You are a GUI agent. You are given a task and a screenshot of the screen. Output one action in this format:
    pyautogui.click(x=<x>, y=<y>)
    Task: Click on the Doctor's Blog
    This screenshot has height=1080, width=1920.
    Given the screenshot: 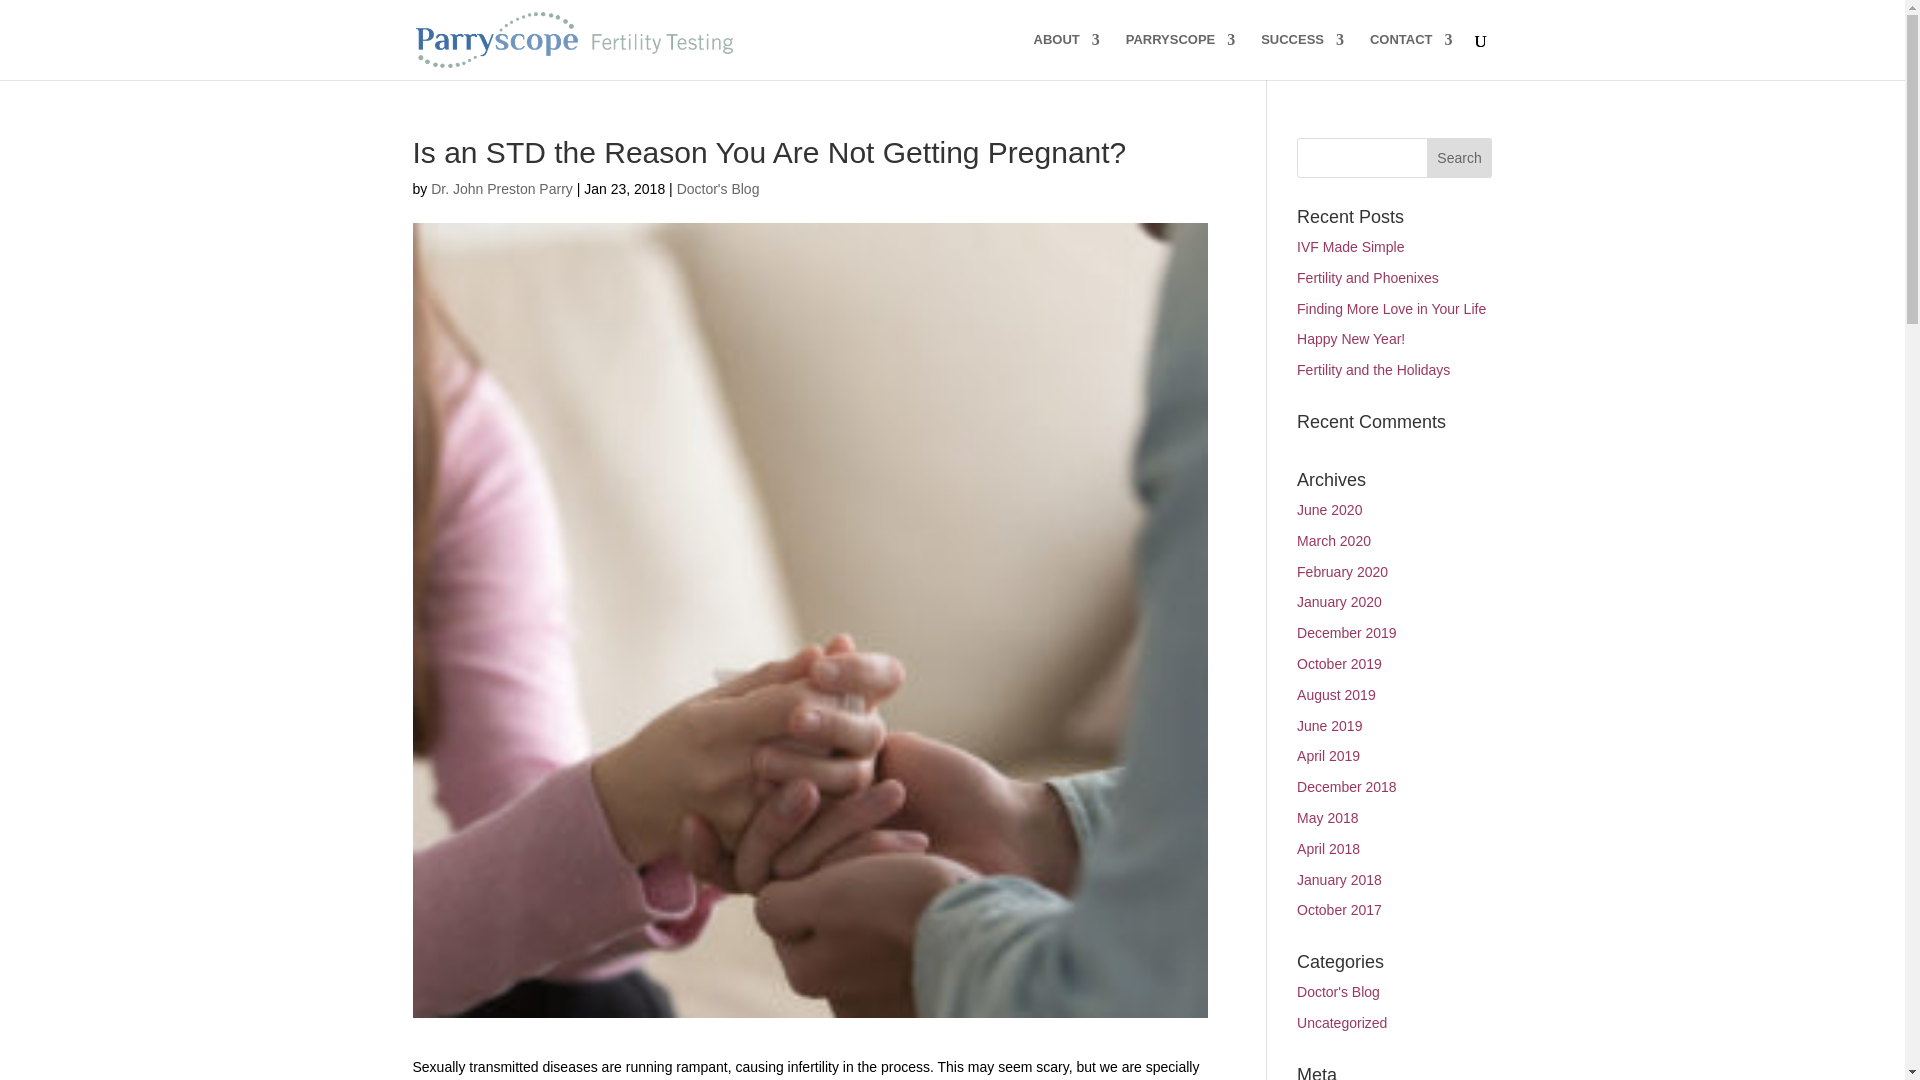 What is the action you would take?
    pyautogui.click(x=718, y=188)
    